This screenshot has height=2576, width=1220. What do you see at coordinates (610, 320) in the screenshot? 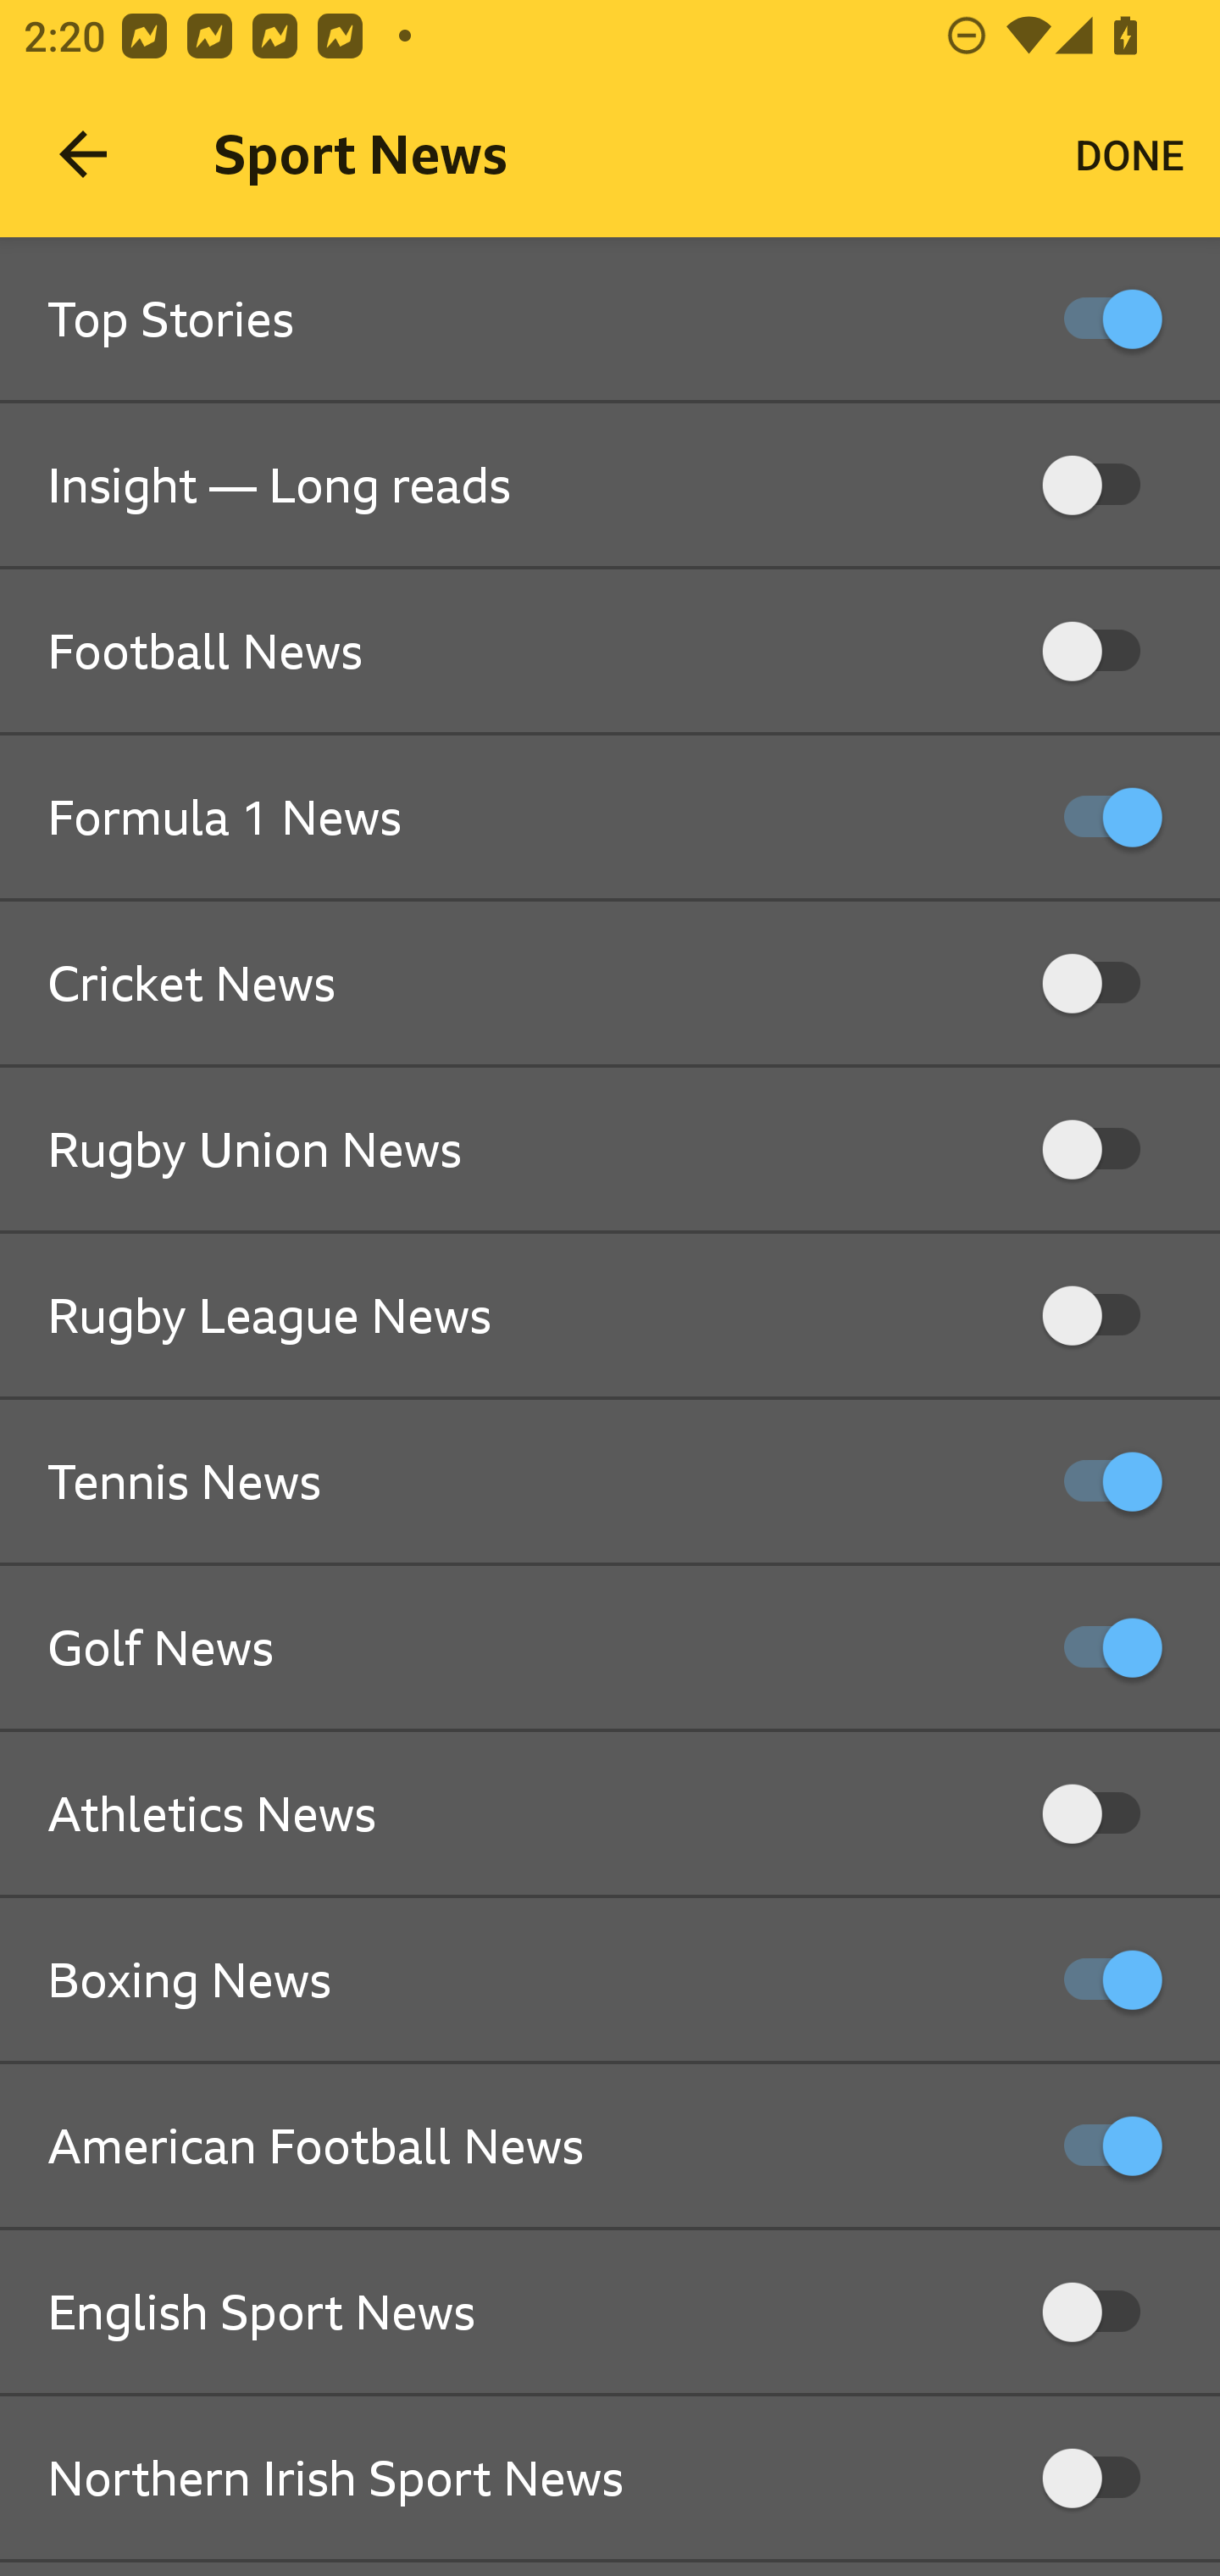
I see `Top Stories, ON, Switch Top Stories` at bounding box center [610, 320].